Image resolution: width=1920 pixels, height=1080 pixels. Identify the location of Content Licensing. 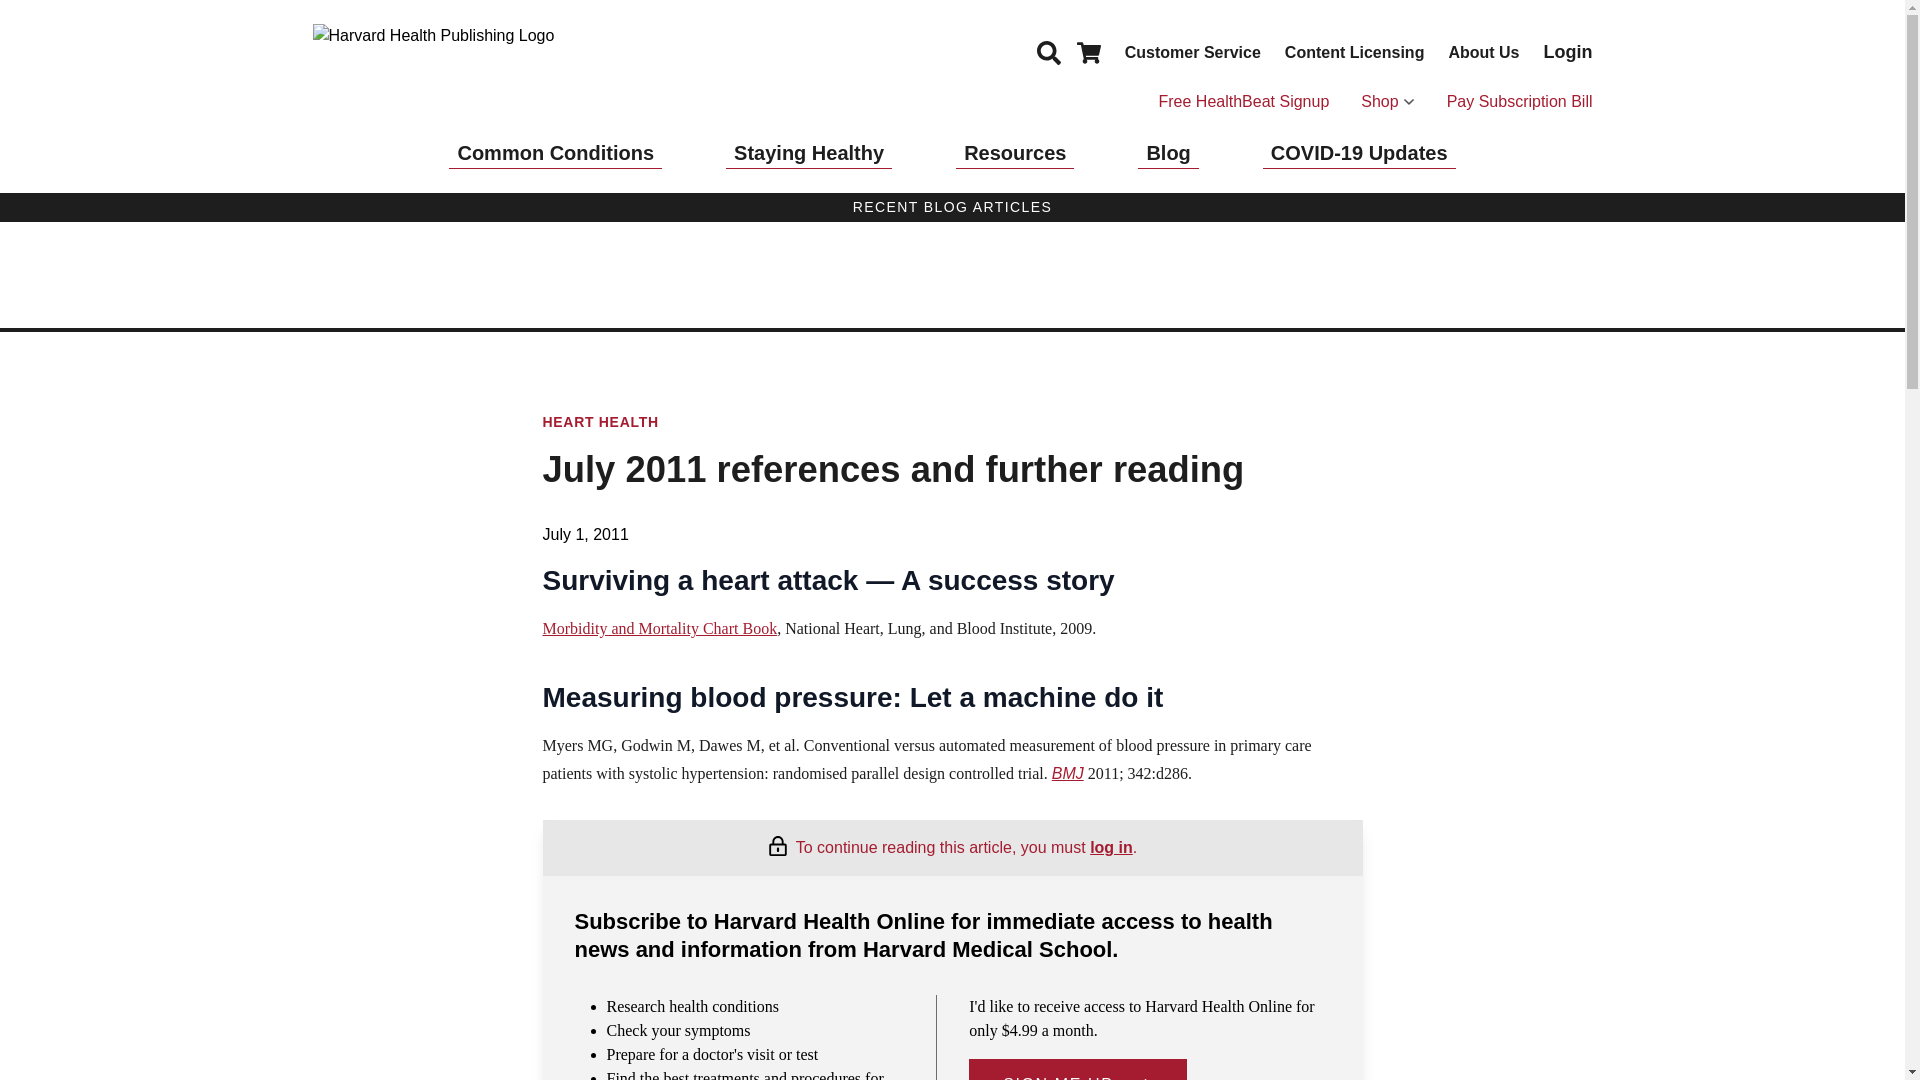
(1354, 51).